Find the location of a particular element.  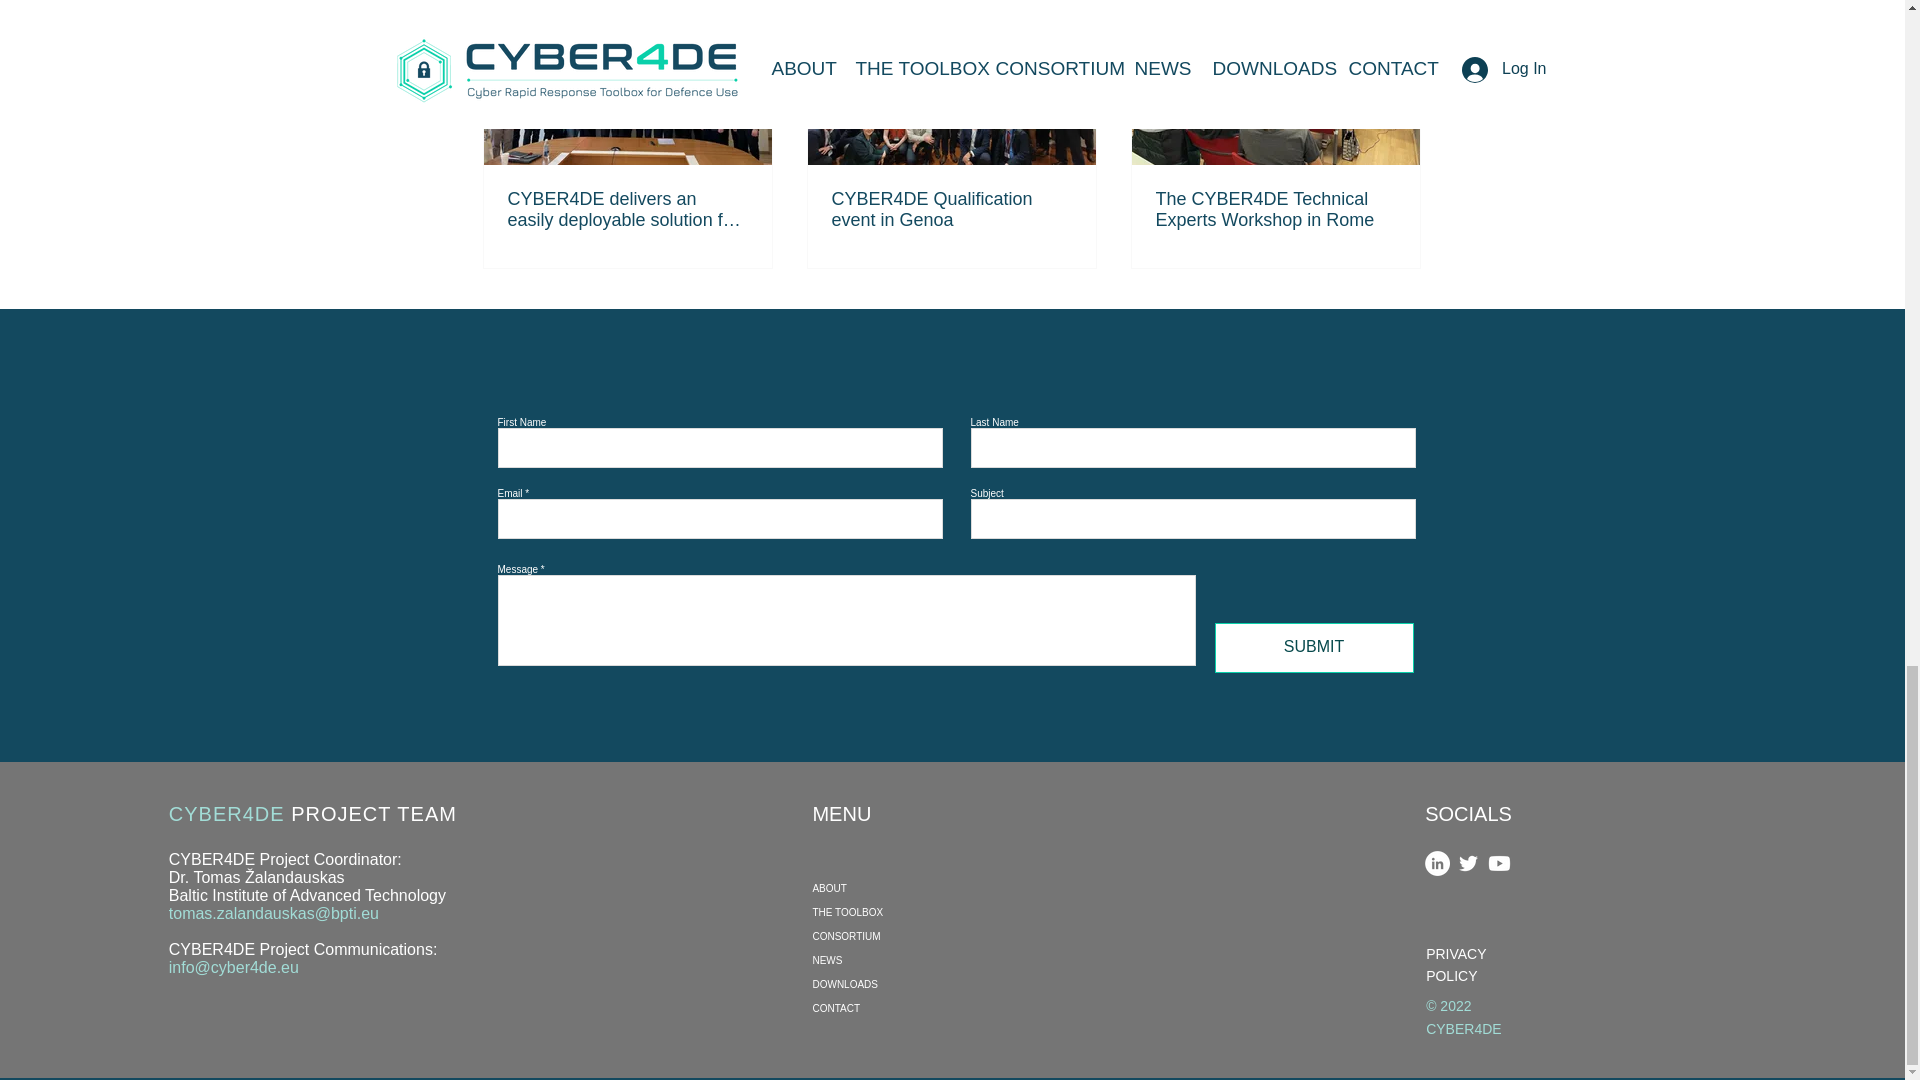

DOWNLOADS is located at coordinates (905, 984).